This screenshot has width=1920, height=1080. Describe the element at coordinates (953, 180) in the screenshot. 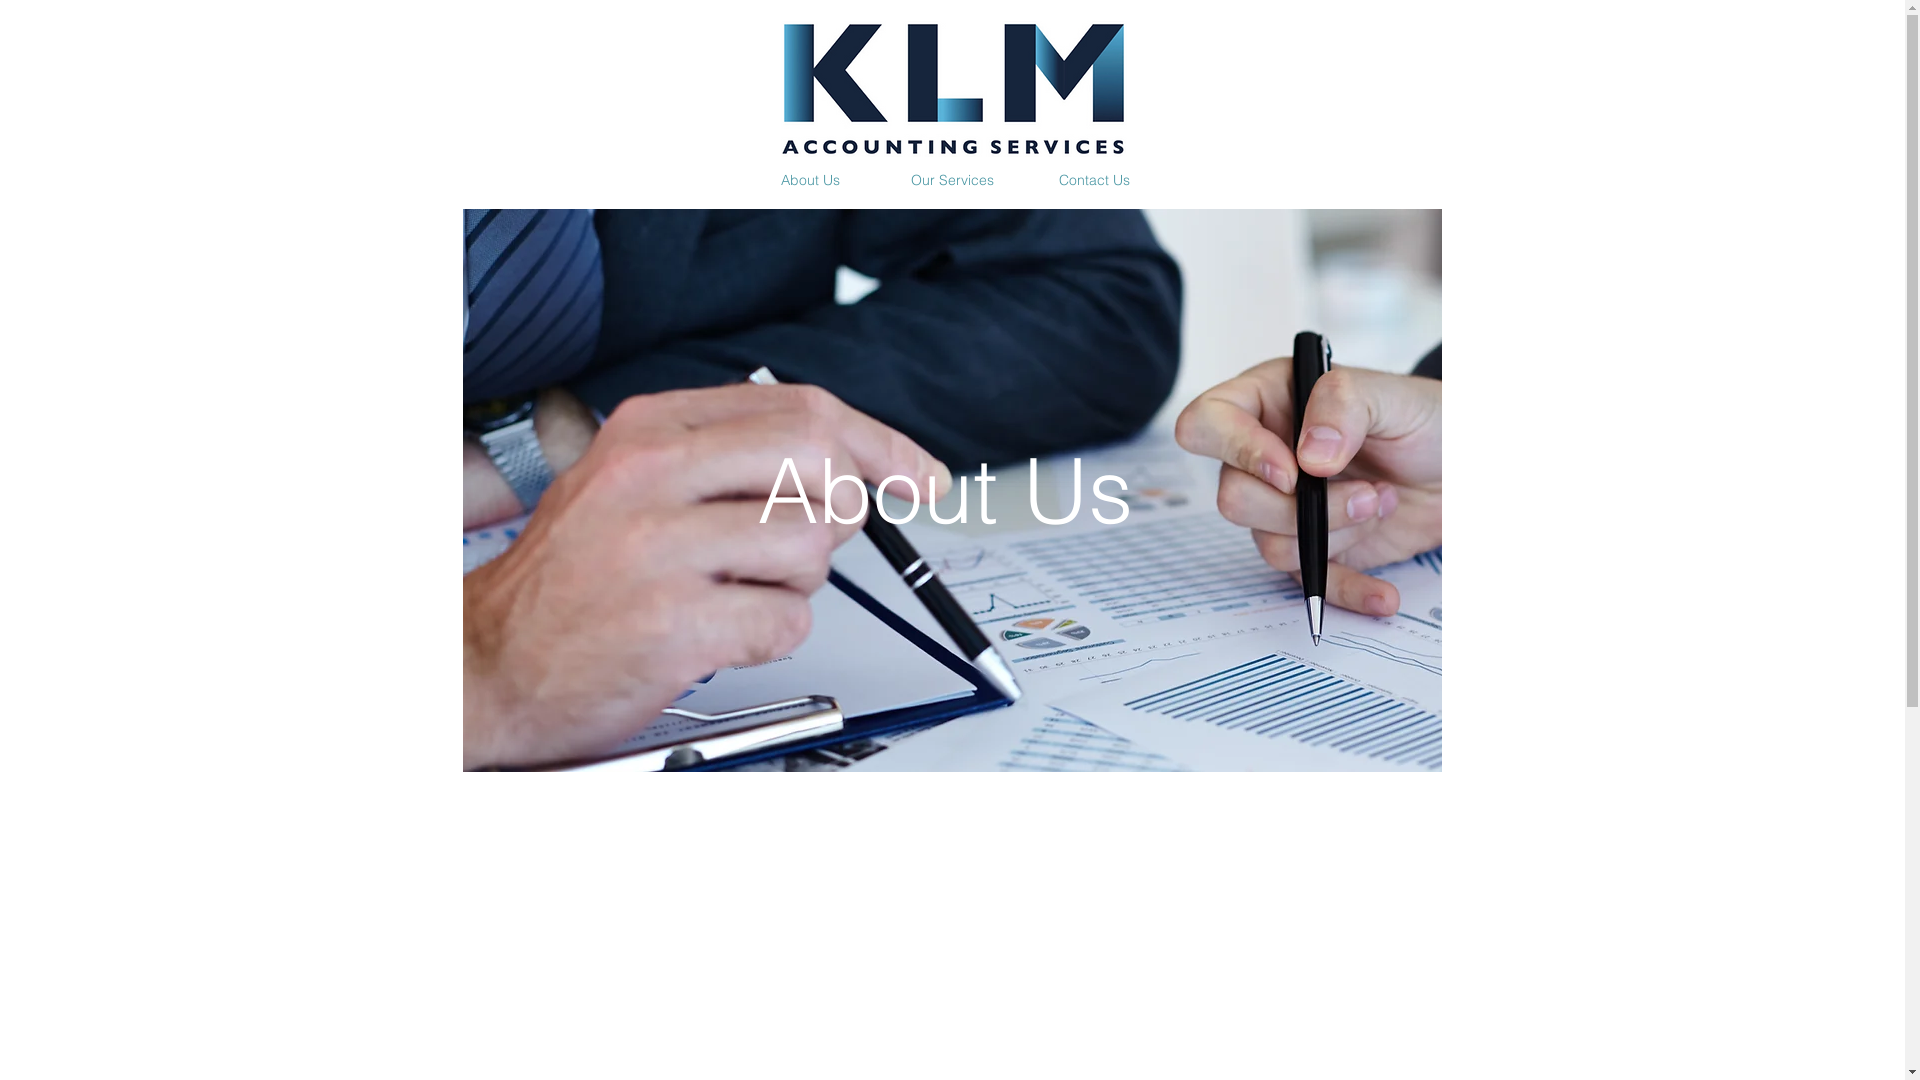

I see `Our Services` at that location.